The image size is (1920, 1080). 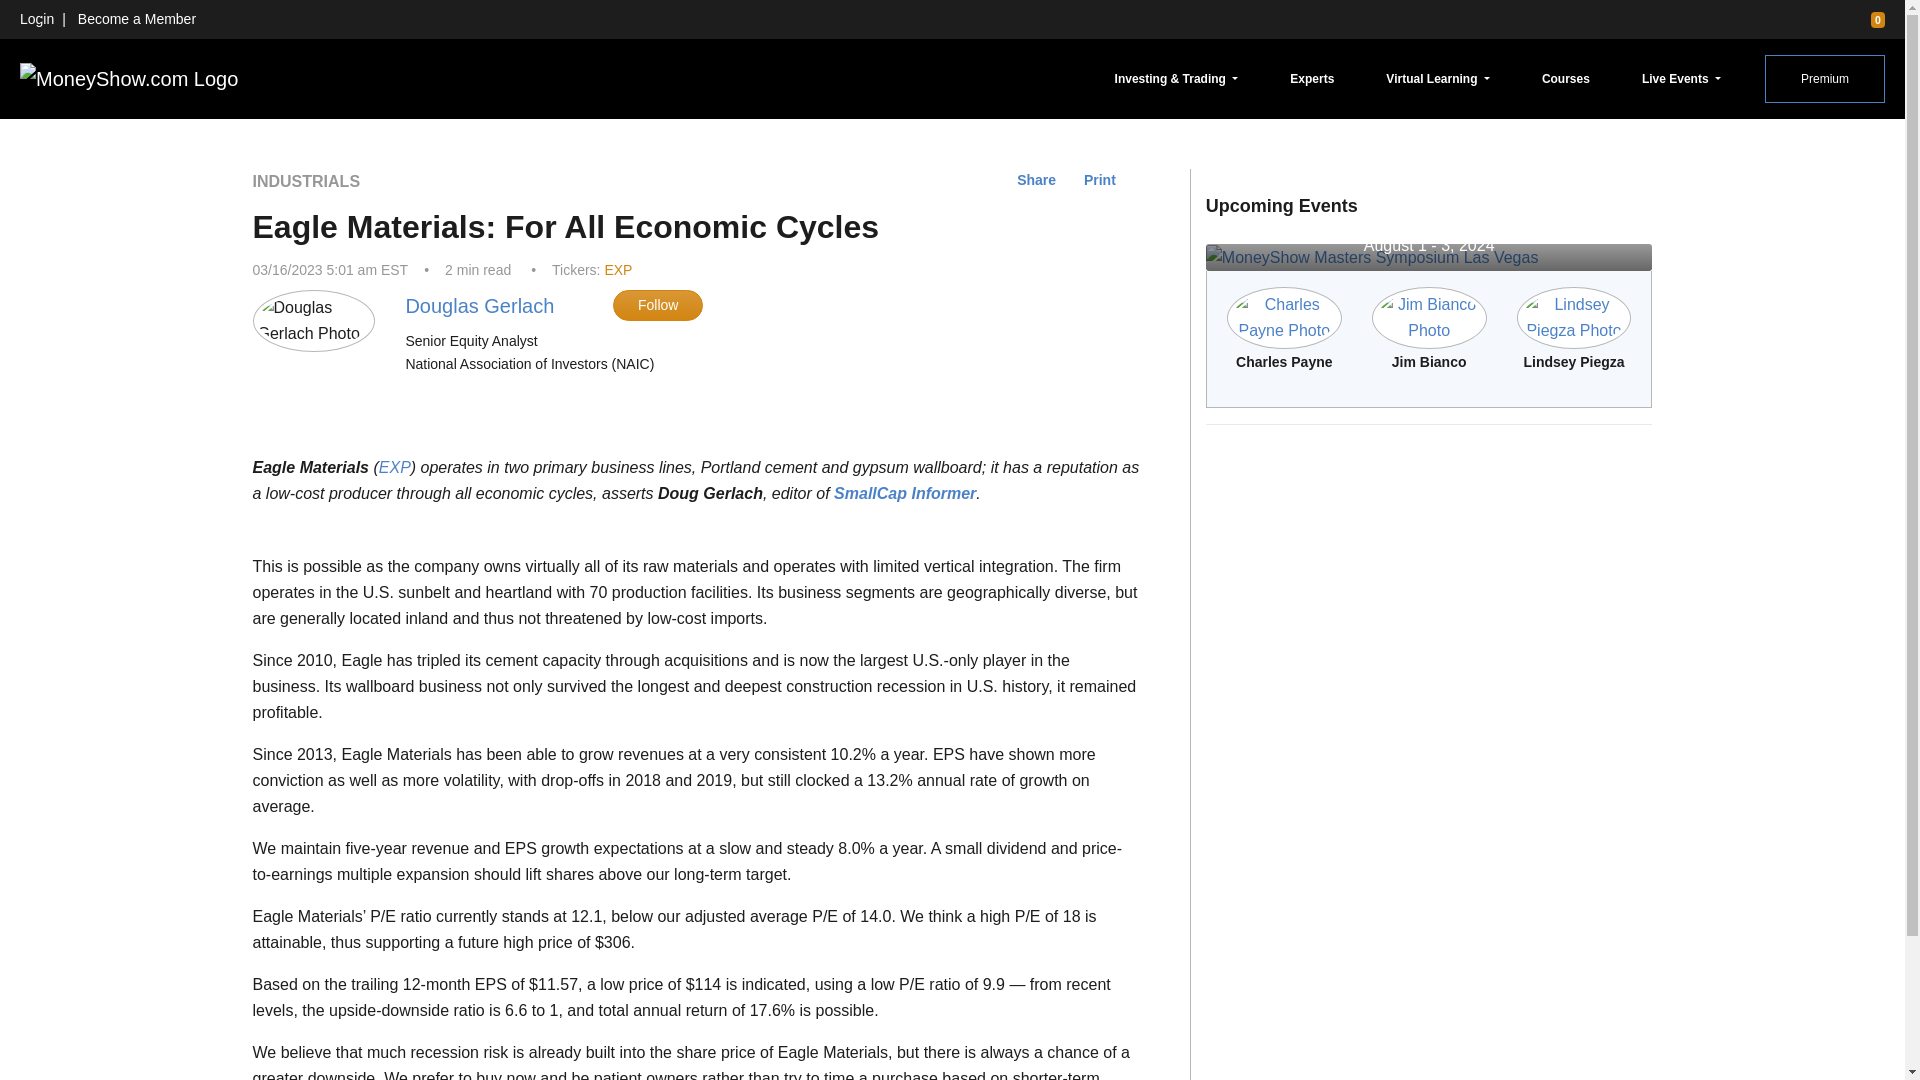 I want to click on Login, so click(x=36, y=18).